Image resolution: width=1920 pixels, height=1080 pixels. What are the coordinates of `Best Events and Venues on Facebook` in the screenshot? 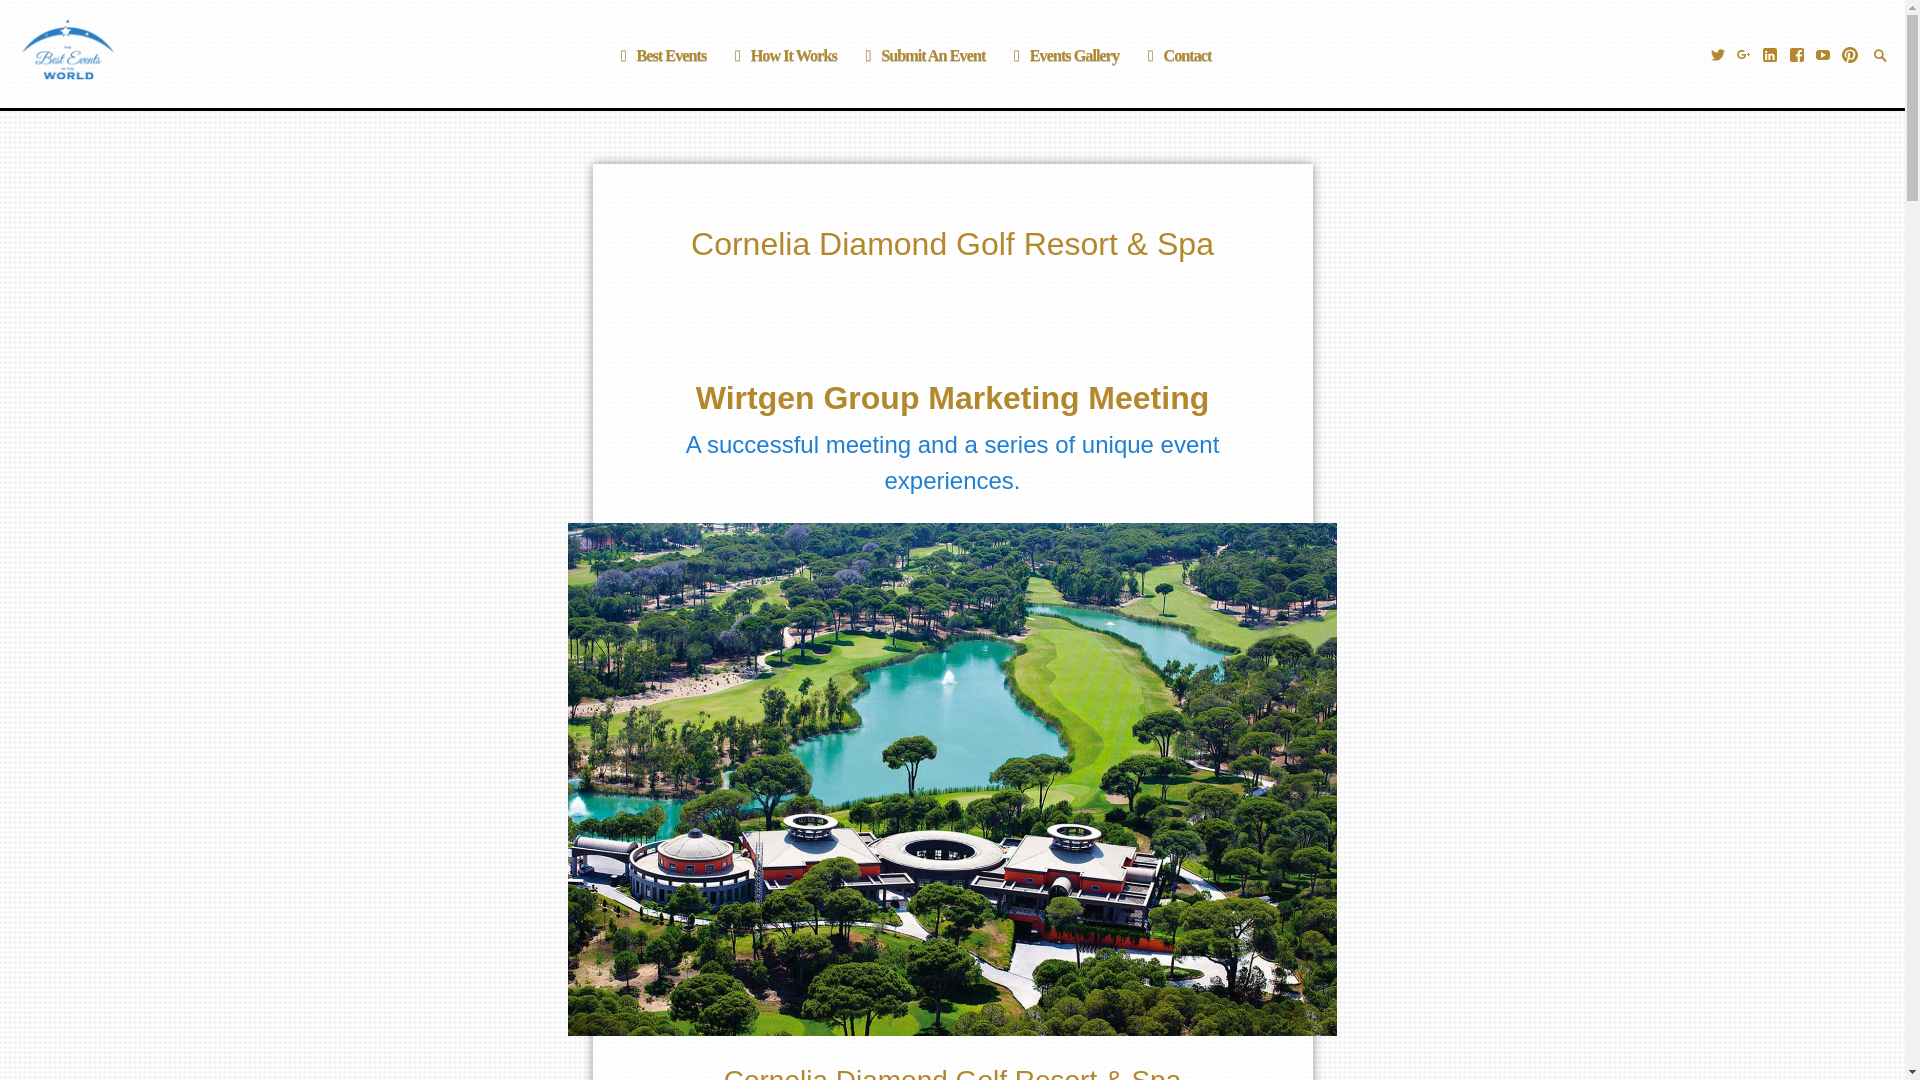 It's located at (1794, 53).